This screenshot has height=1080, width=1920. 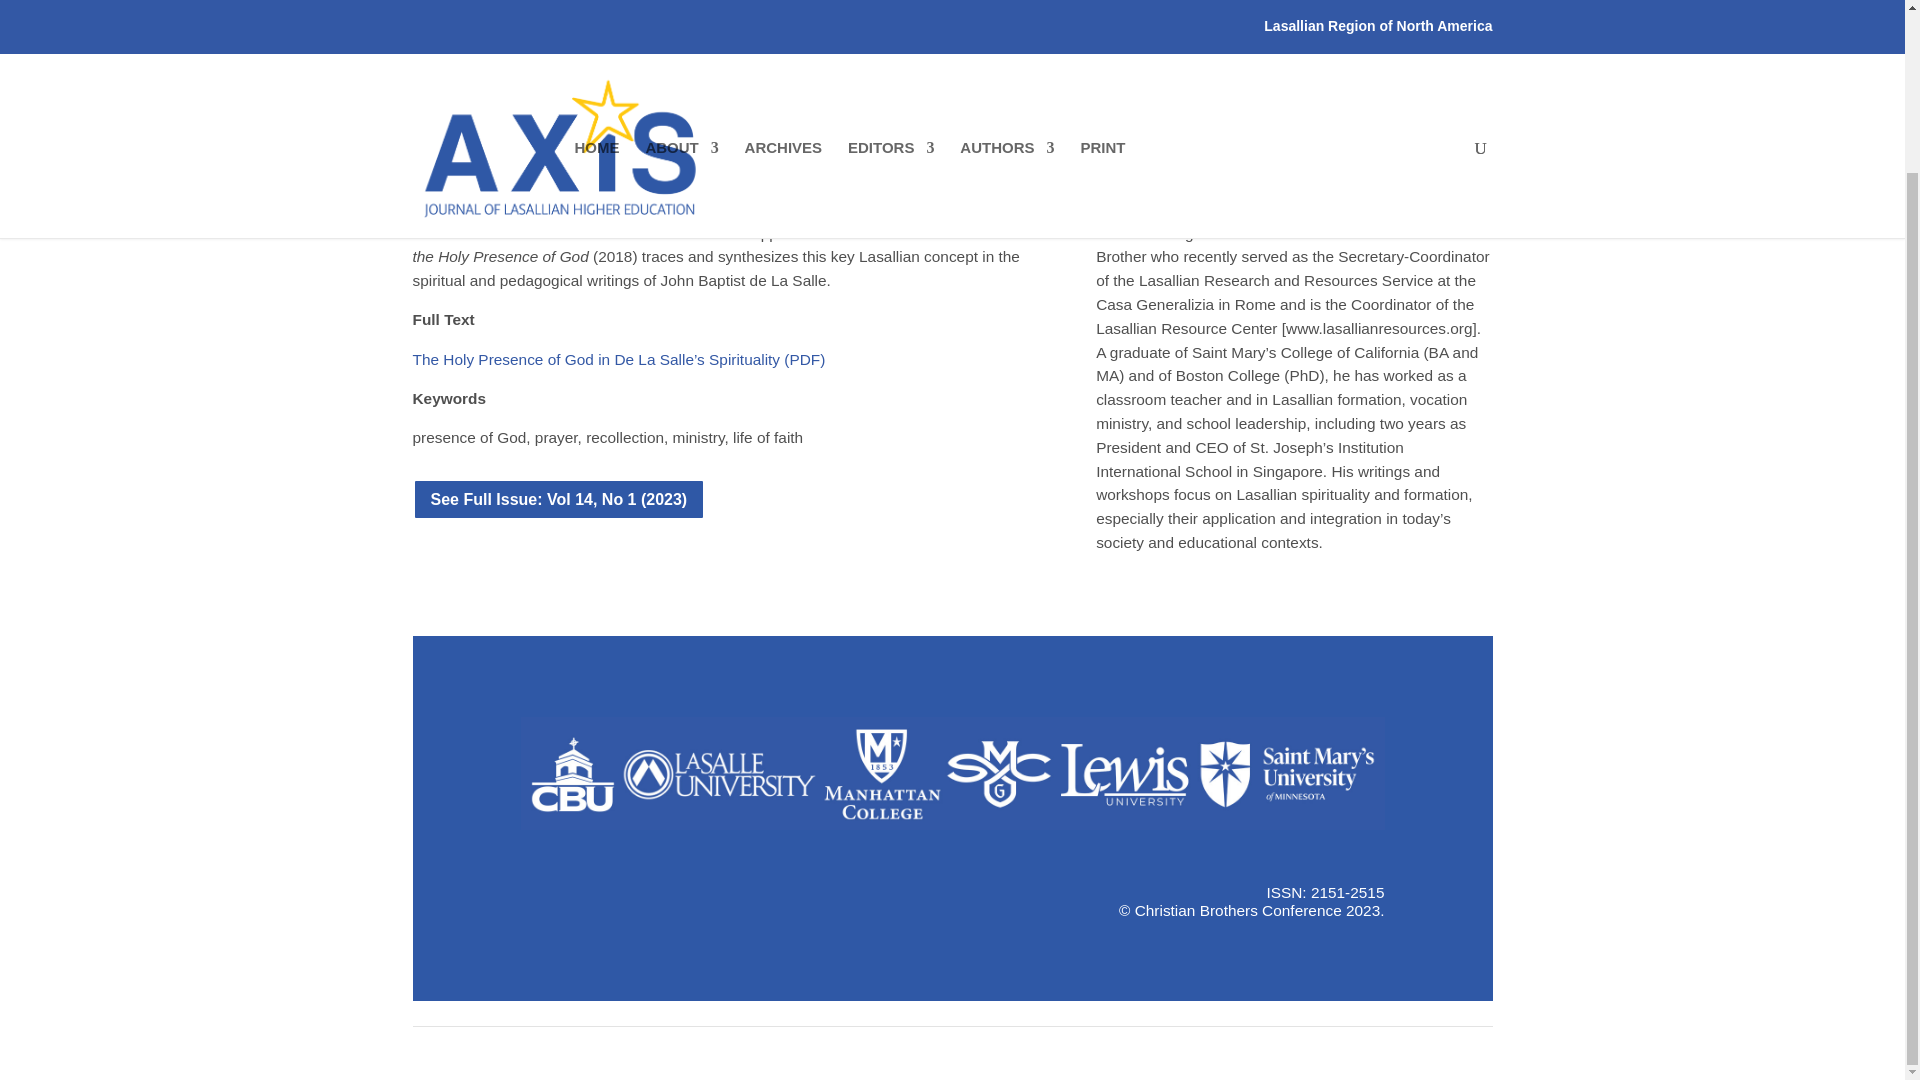 I want to click on Footer-hi-res, so click(x=952, y=774).